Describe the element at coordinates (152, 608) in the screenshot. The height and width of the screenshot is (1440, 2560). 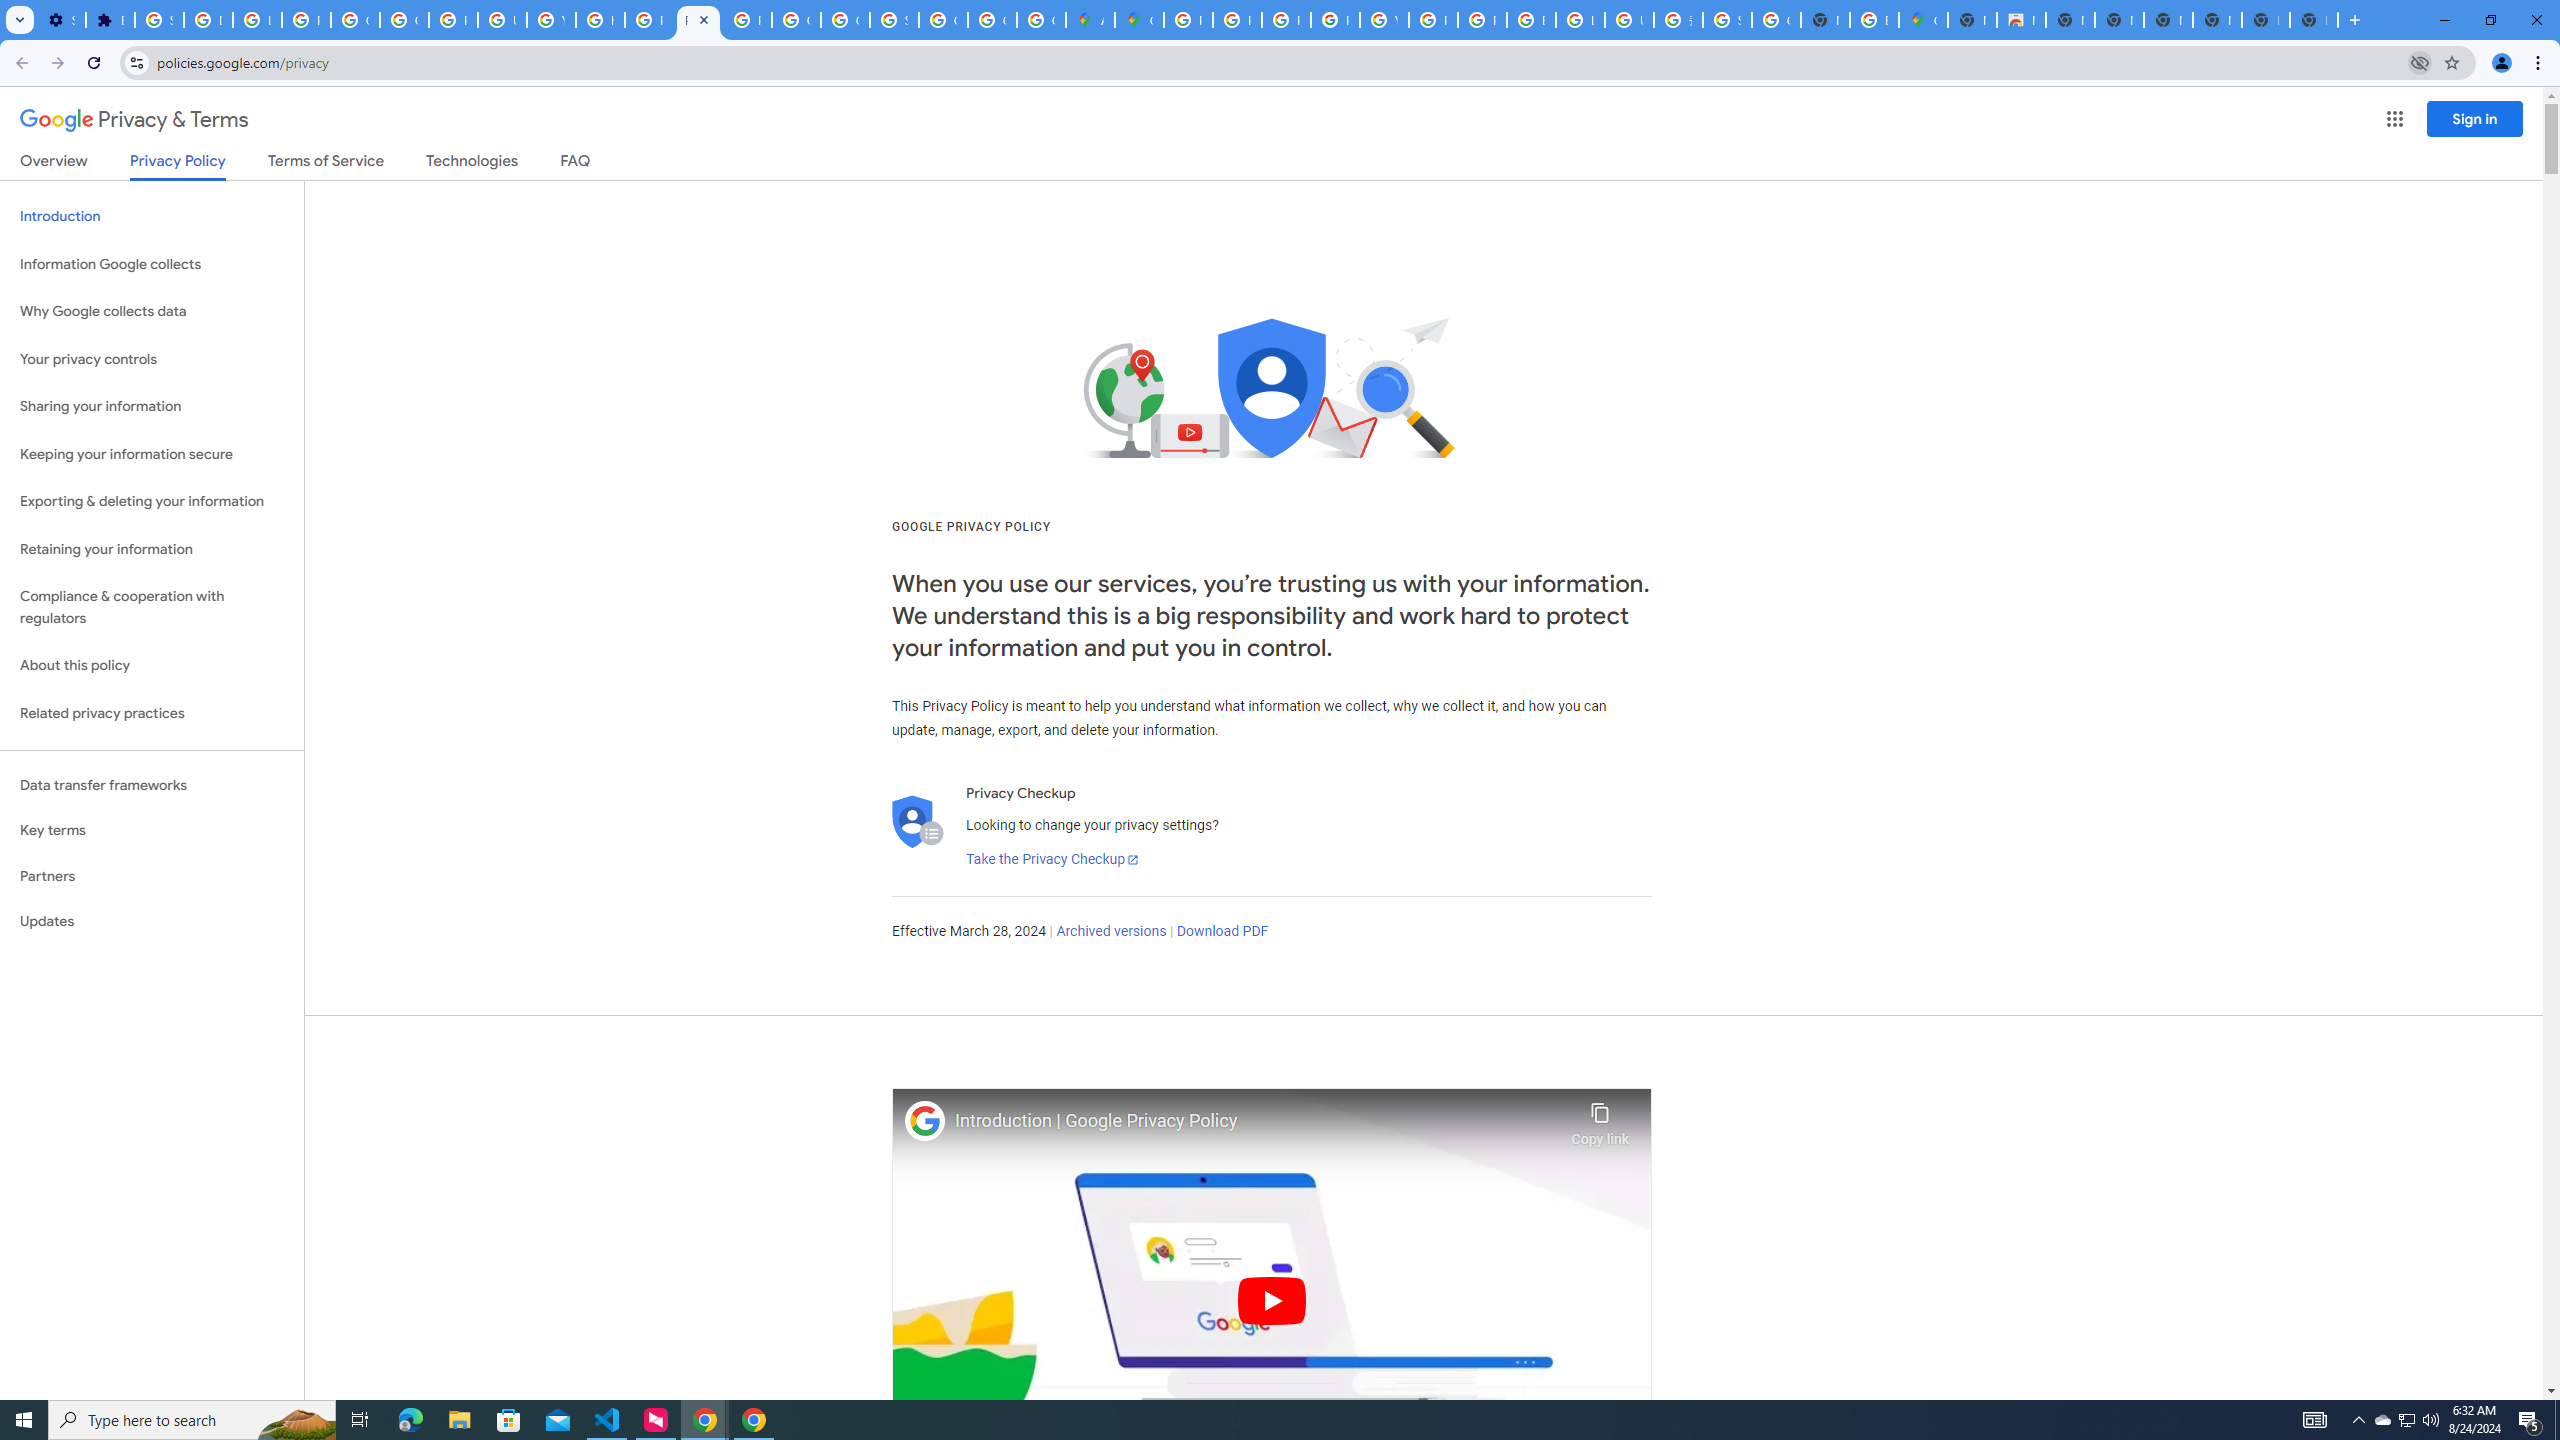
I see `Compliance & cooperation with regulators` at that location.